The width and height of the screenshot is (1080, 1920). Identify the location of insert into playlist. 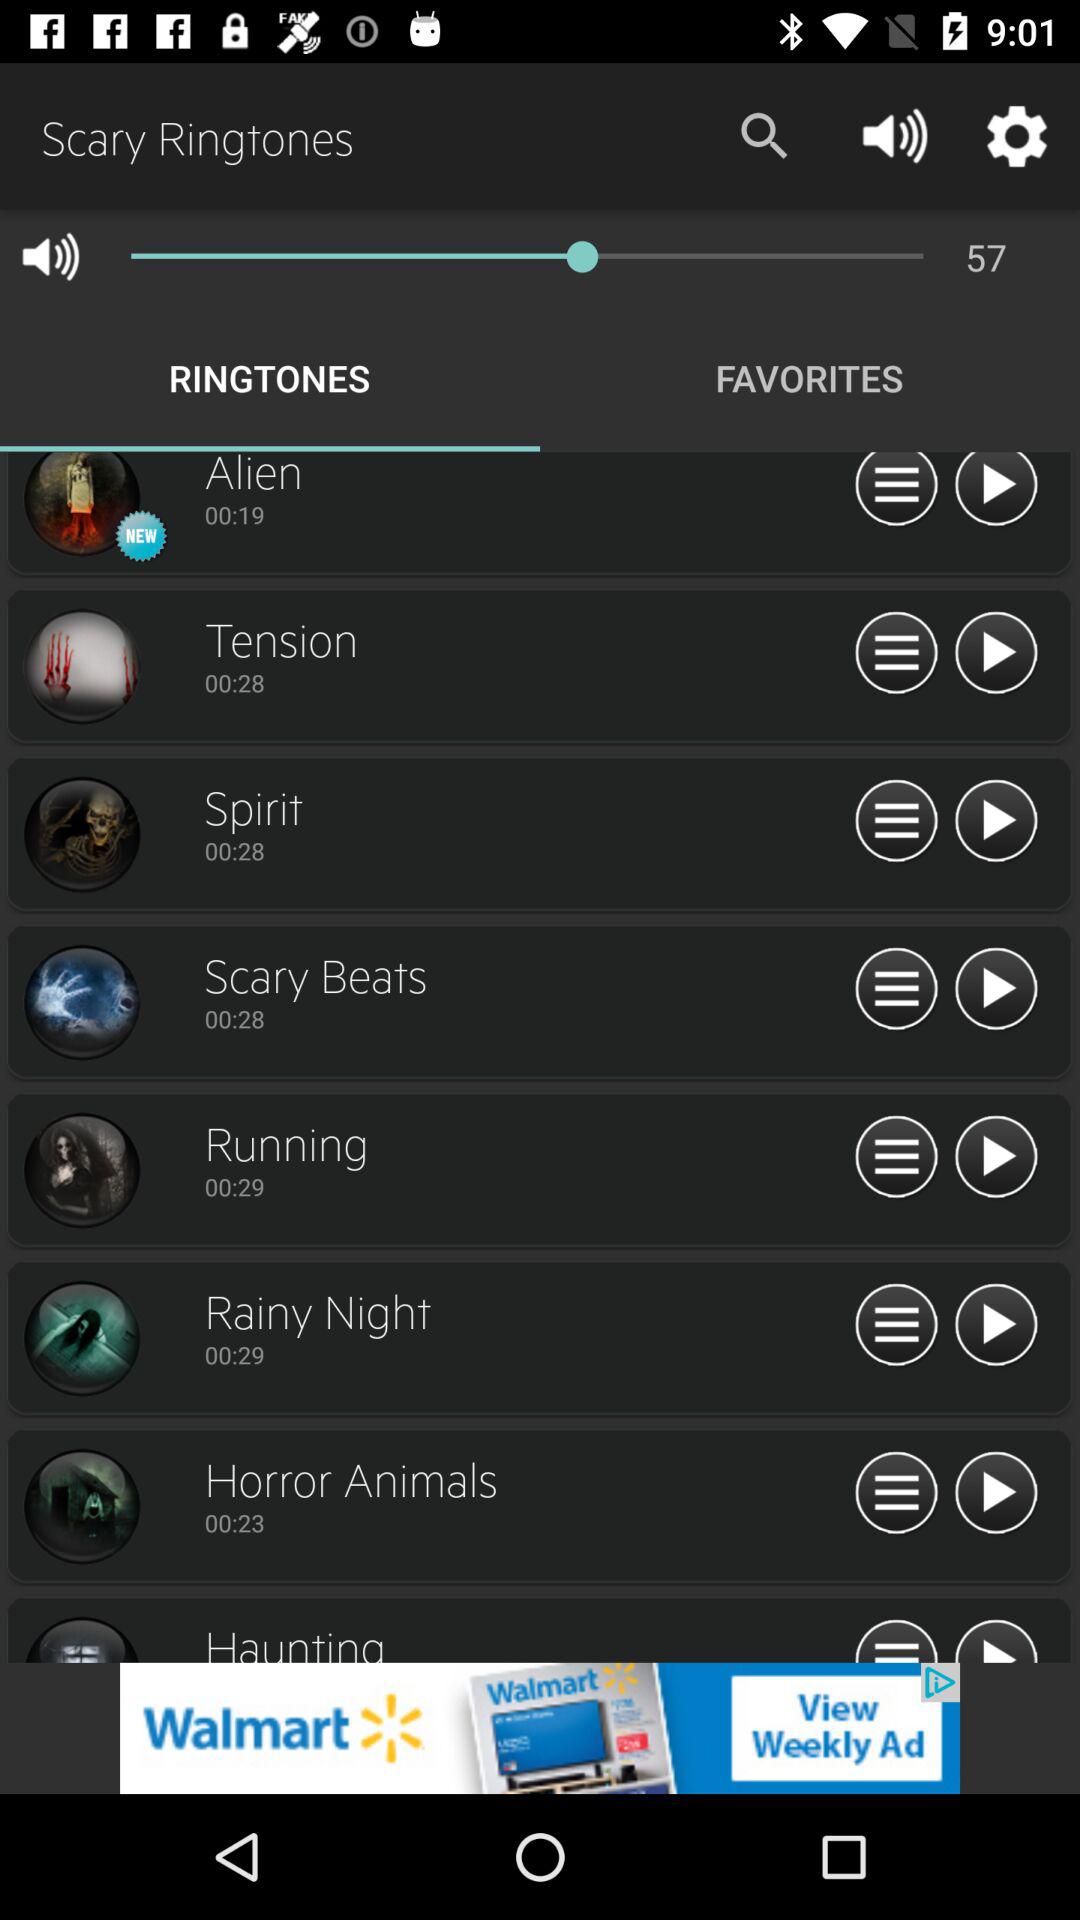
(896, 1158).